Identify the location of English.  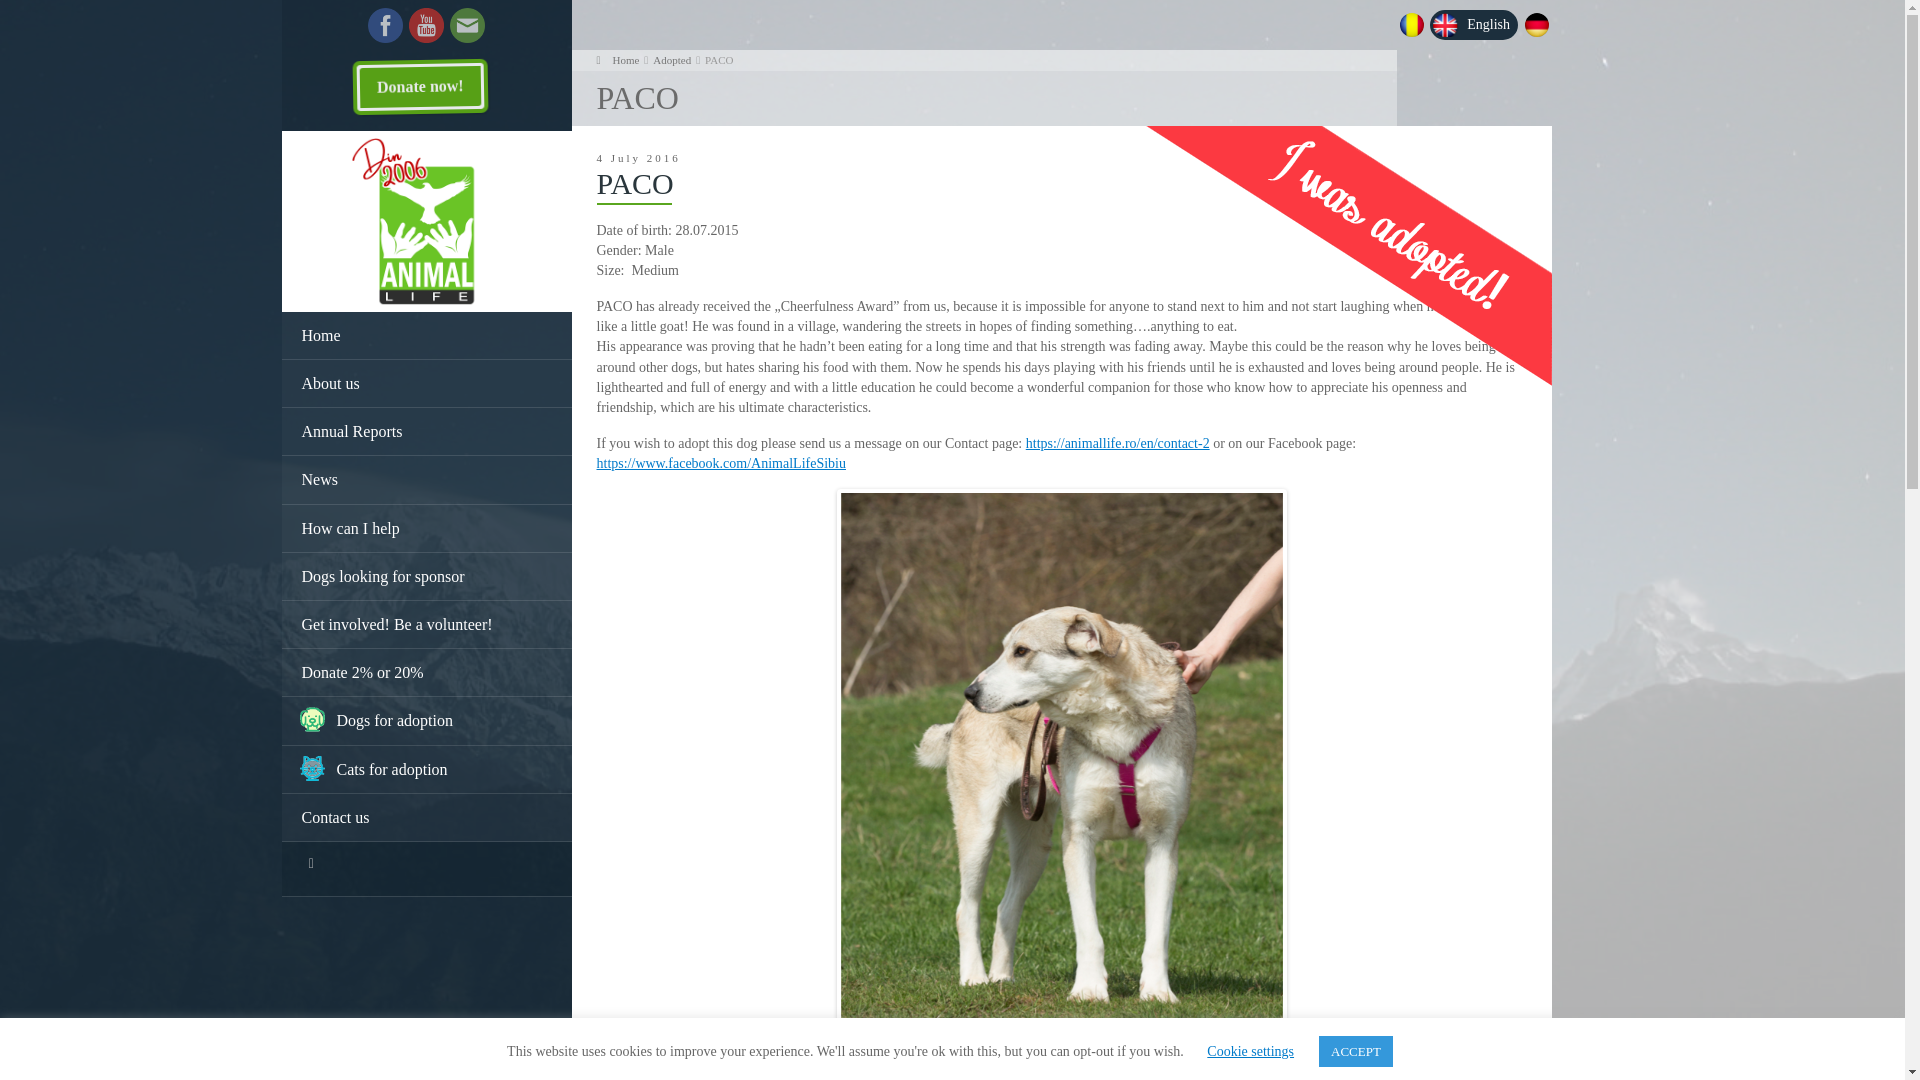
(1470, 26).